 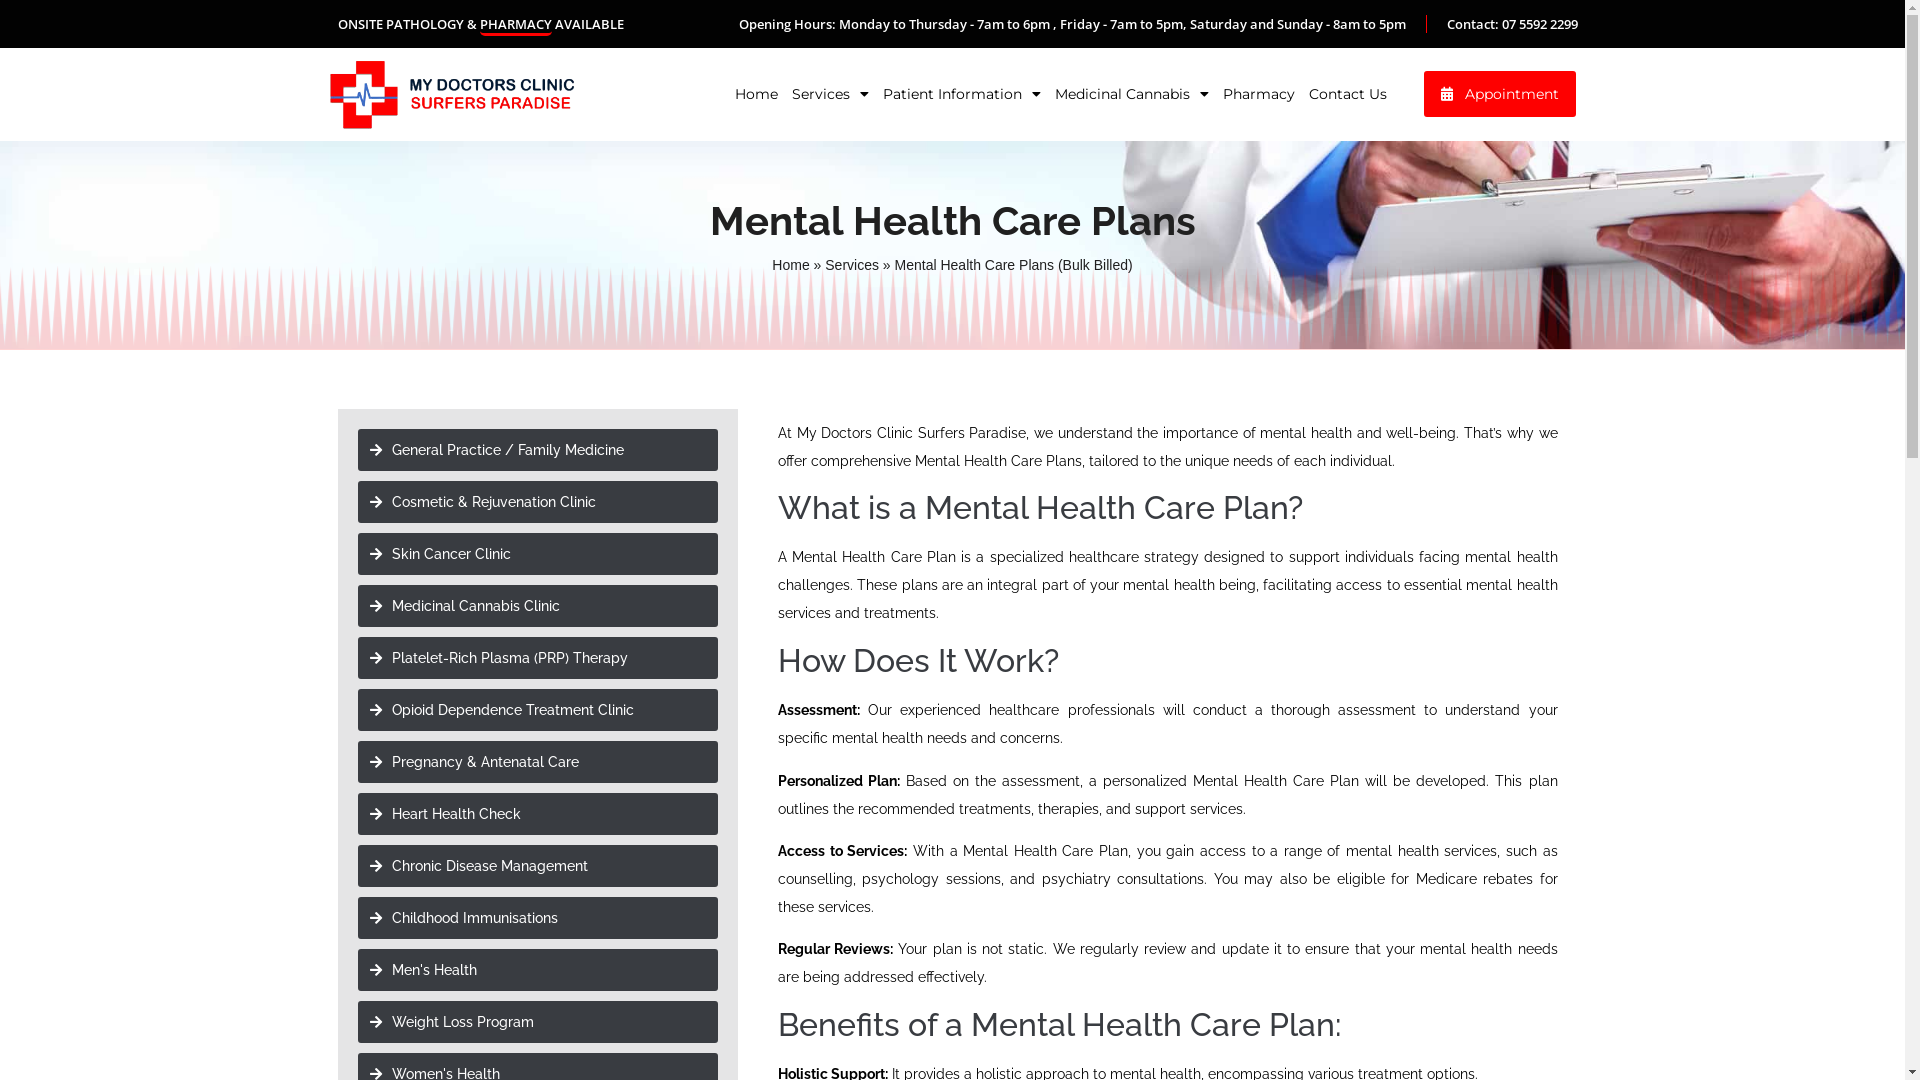 What do you see at coordinates (1500, 94) in the screenshot?
I see `   Appointment` at bounding box center [1500, 94].